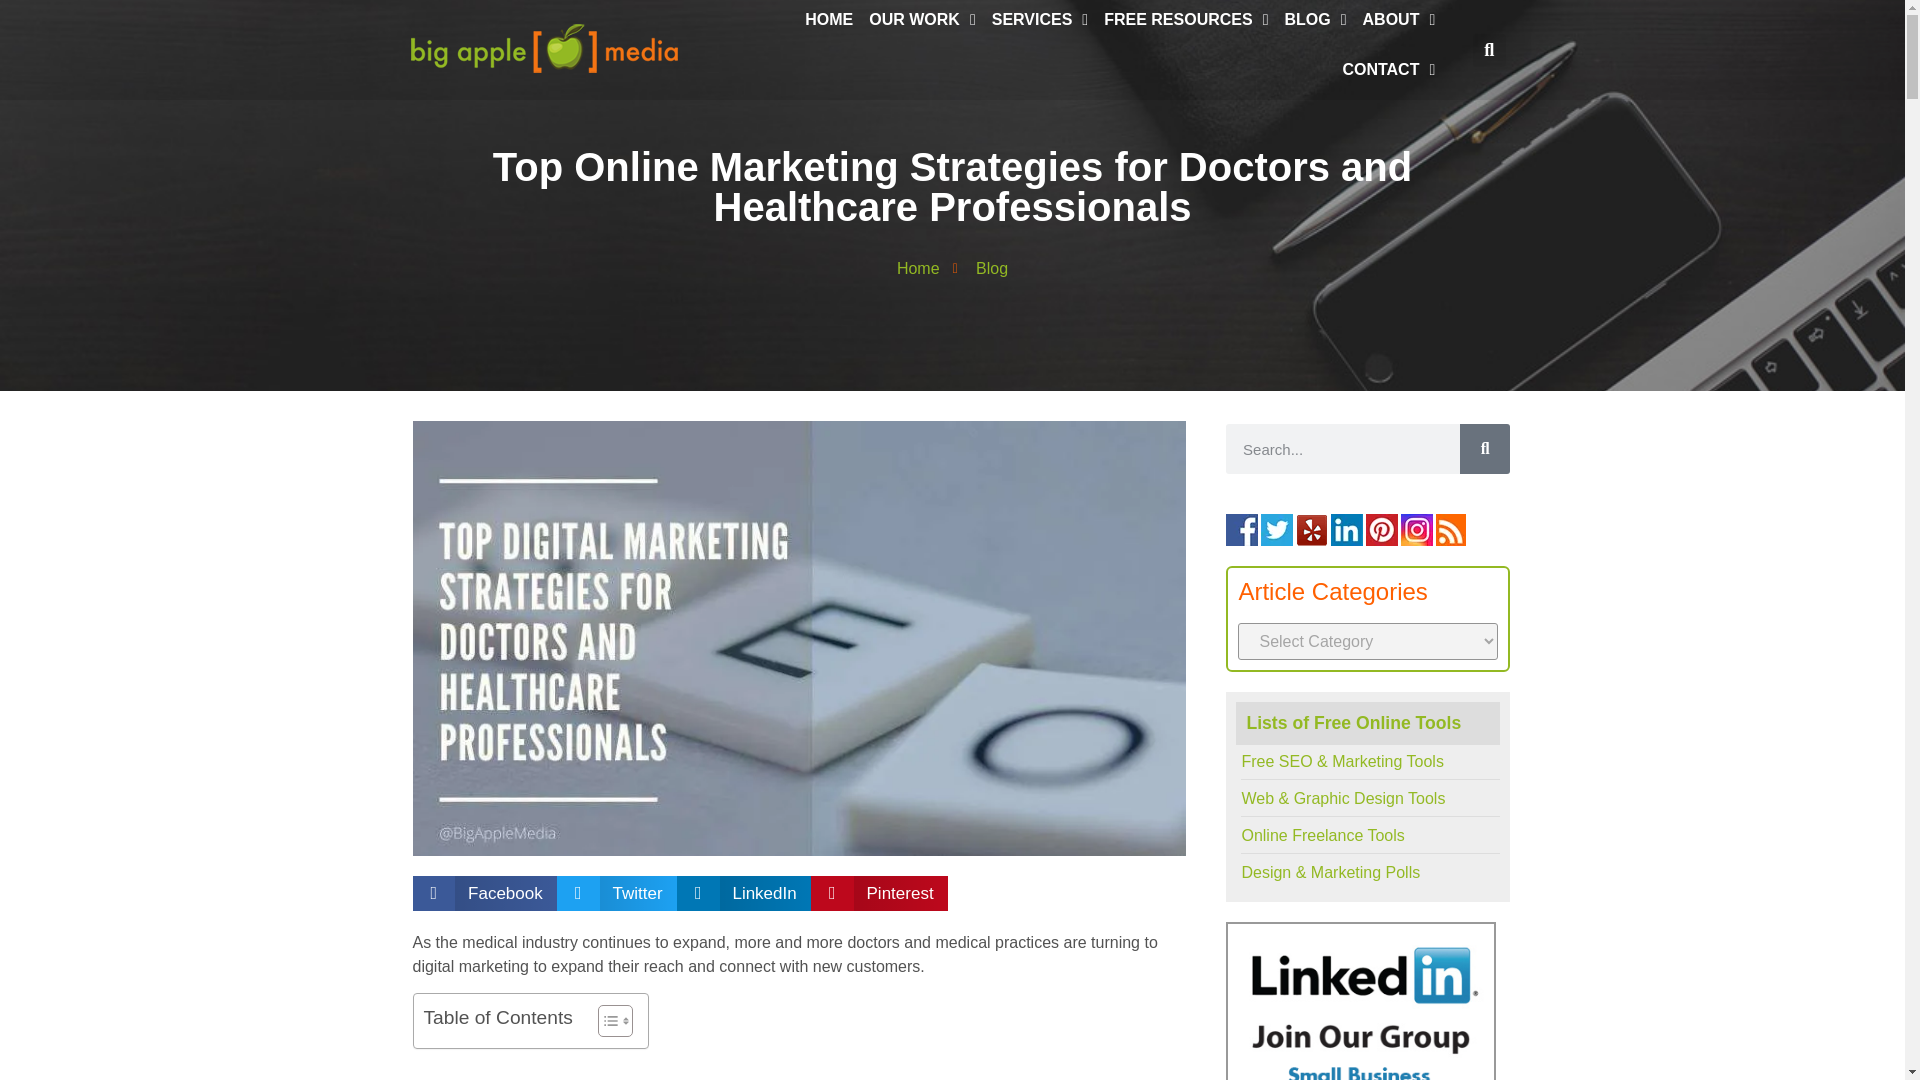  Describe the element at coordinates (829, 20) in the screenshot. I see `HOME` at that location.